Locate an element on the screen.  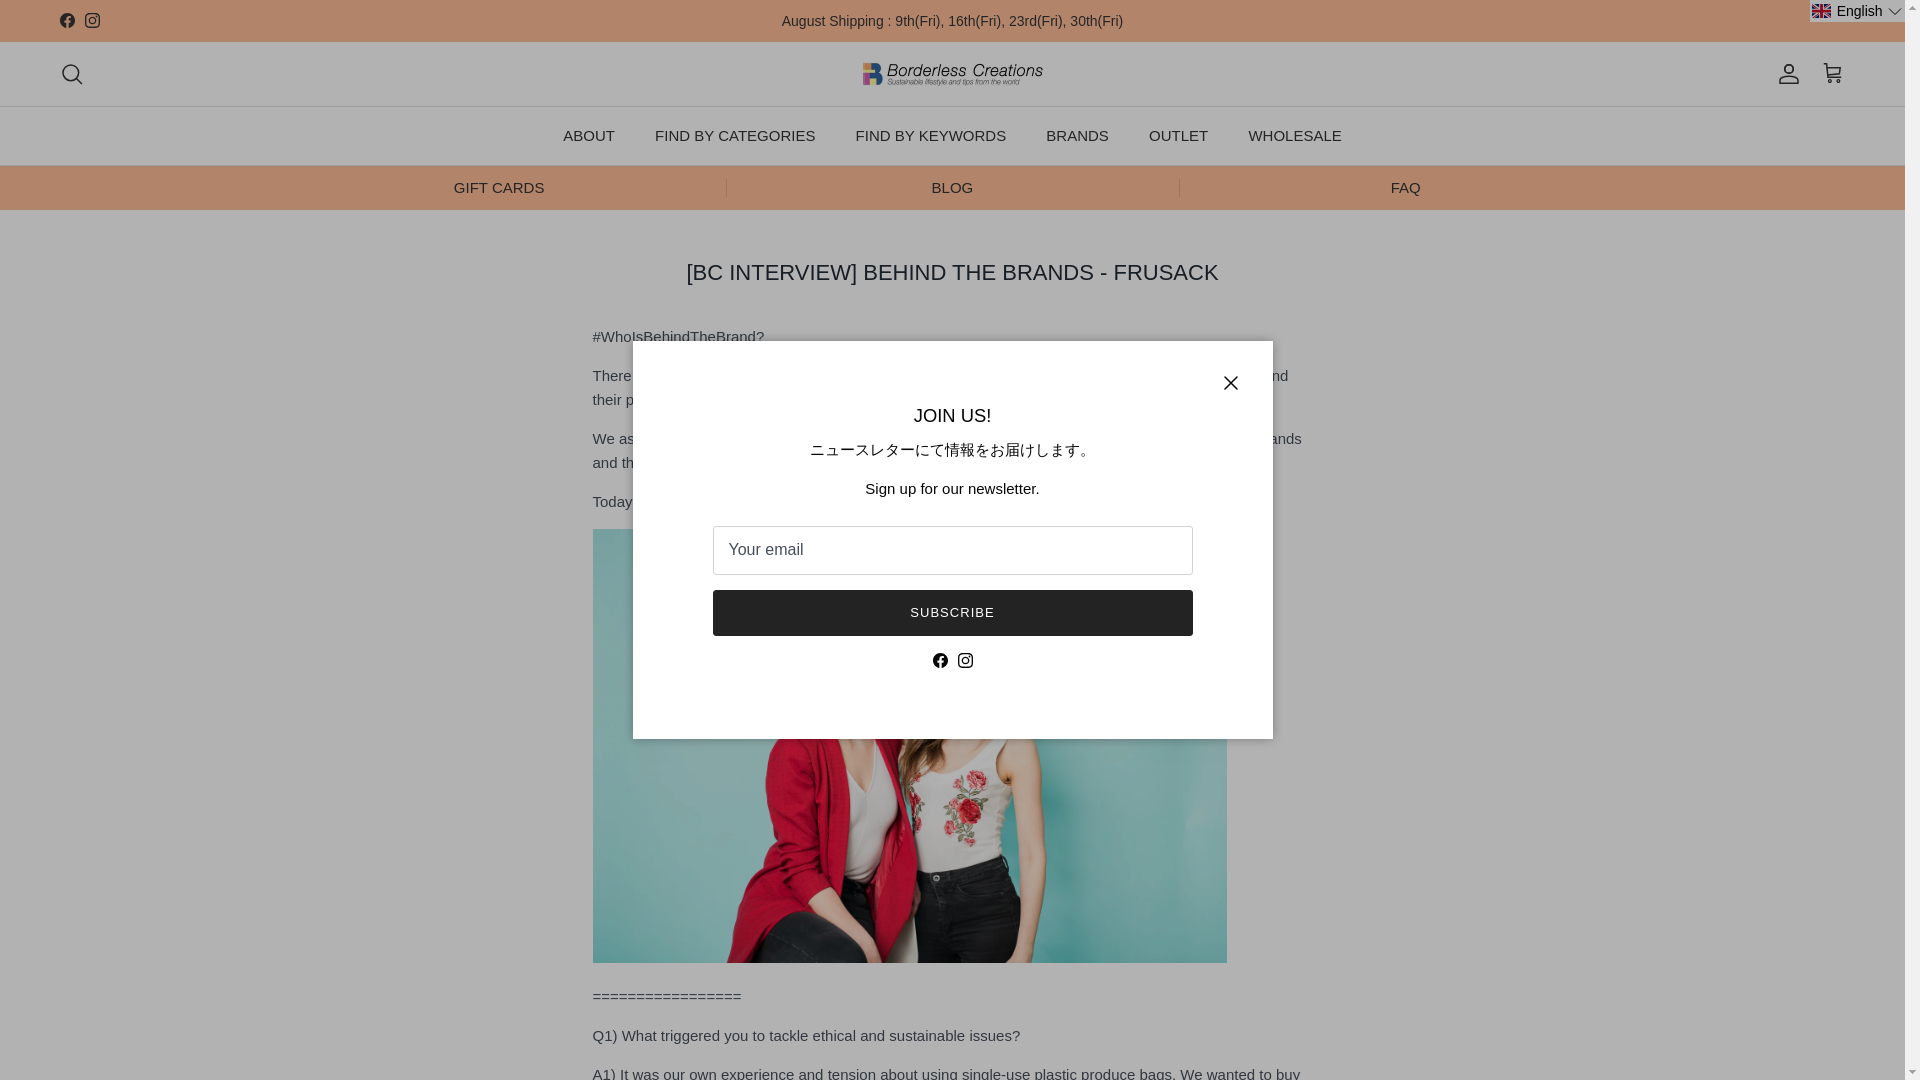
FIND BY CATEGORIES is located at coordinates (735, 136).